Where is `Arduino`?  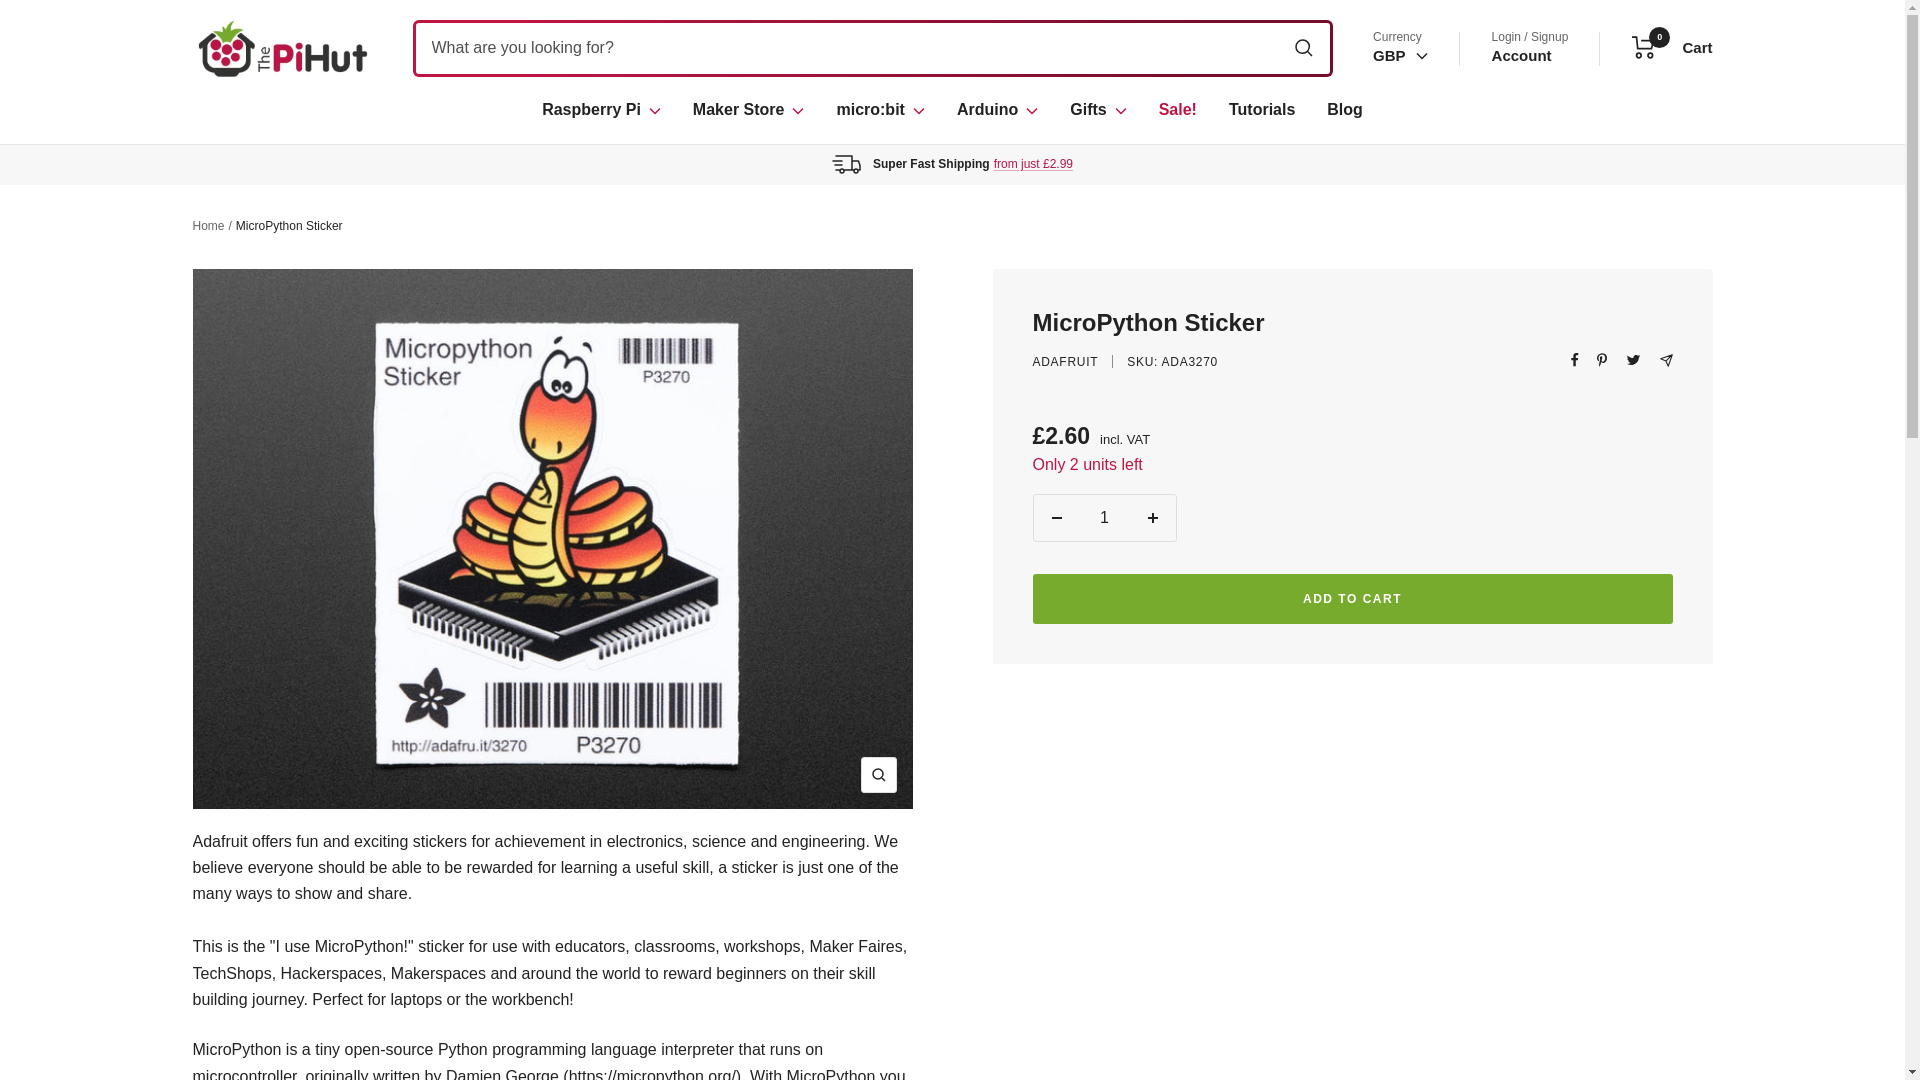
Arduino is located at coordinates (997, 110).